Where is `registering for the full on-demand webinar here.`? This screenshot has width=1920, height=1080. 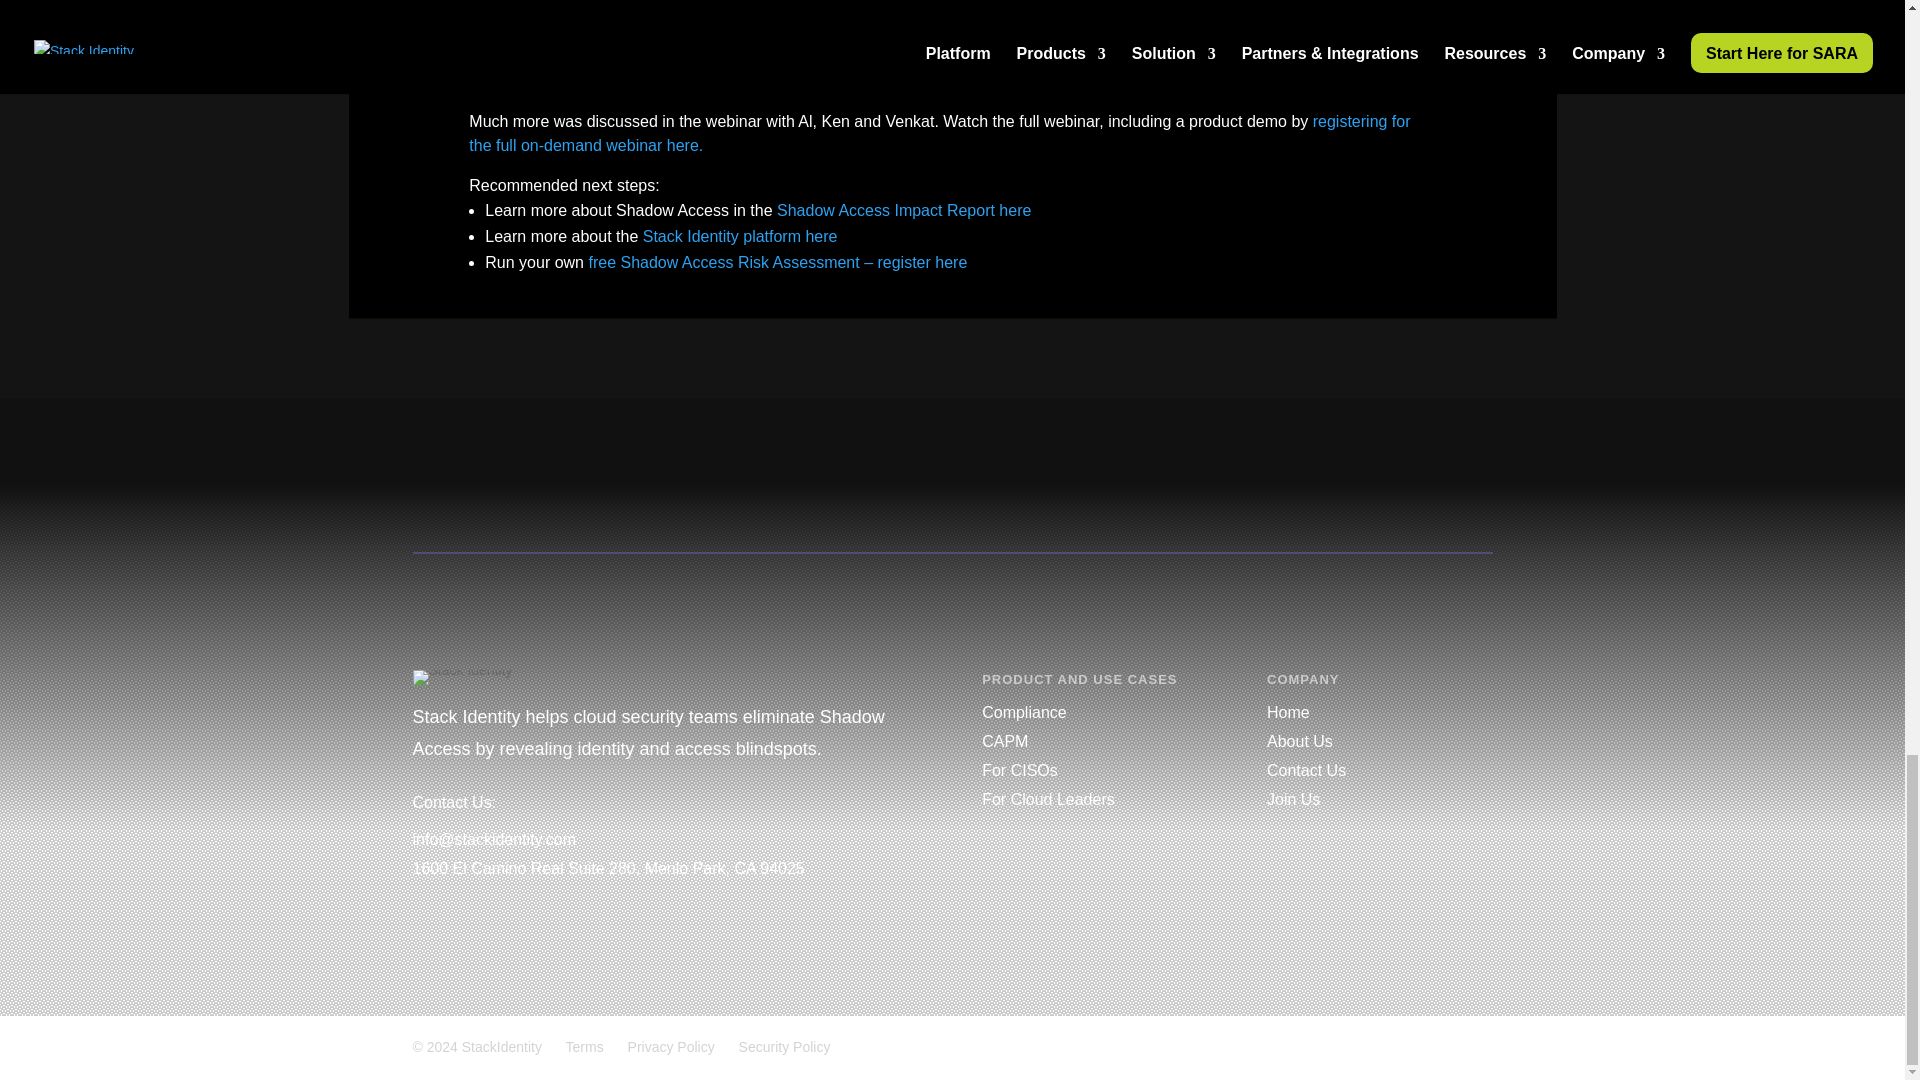 registering for the full on-demand webinar here. is located at coordinates (938, 134).